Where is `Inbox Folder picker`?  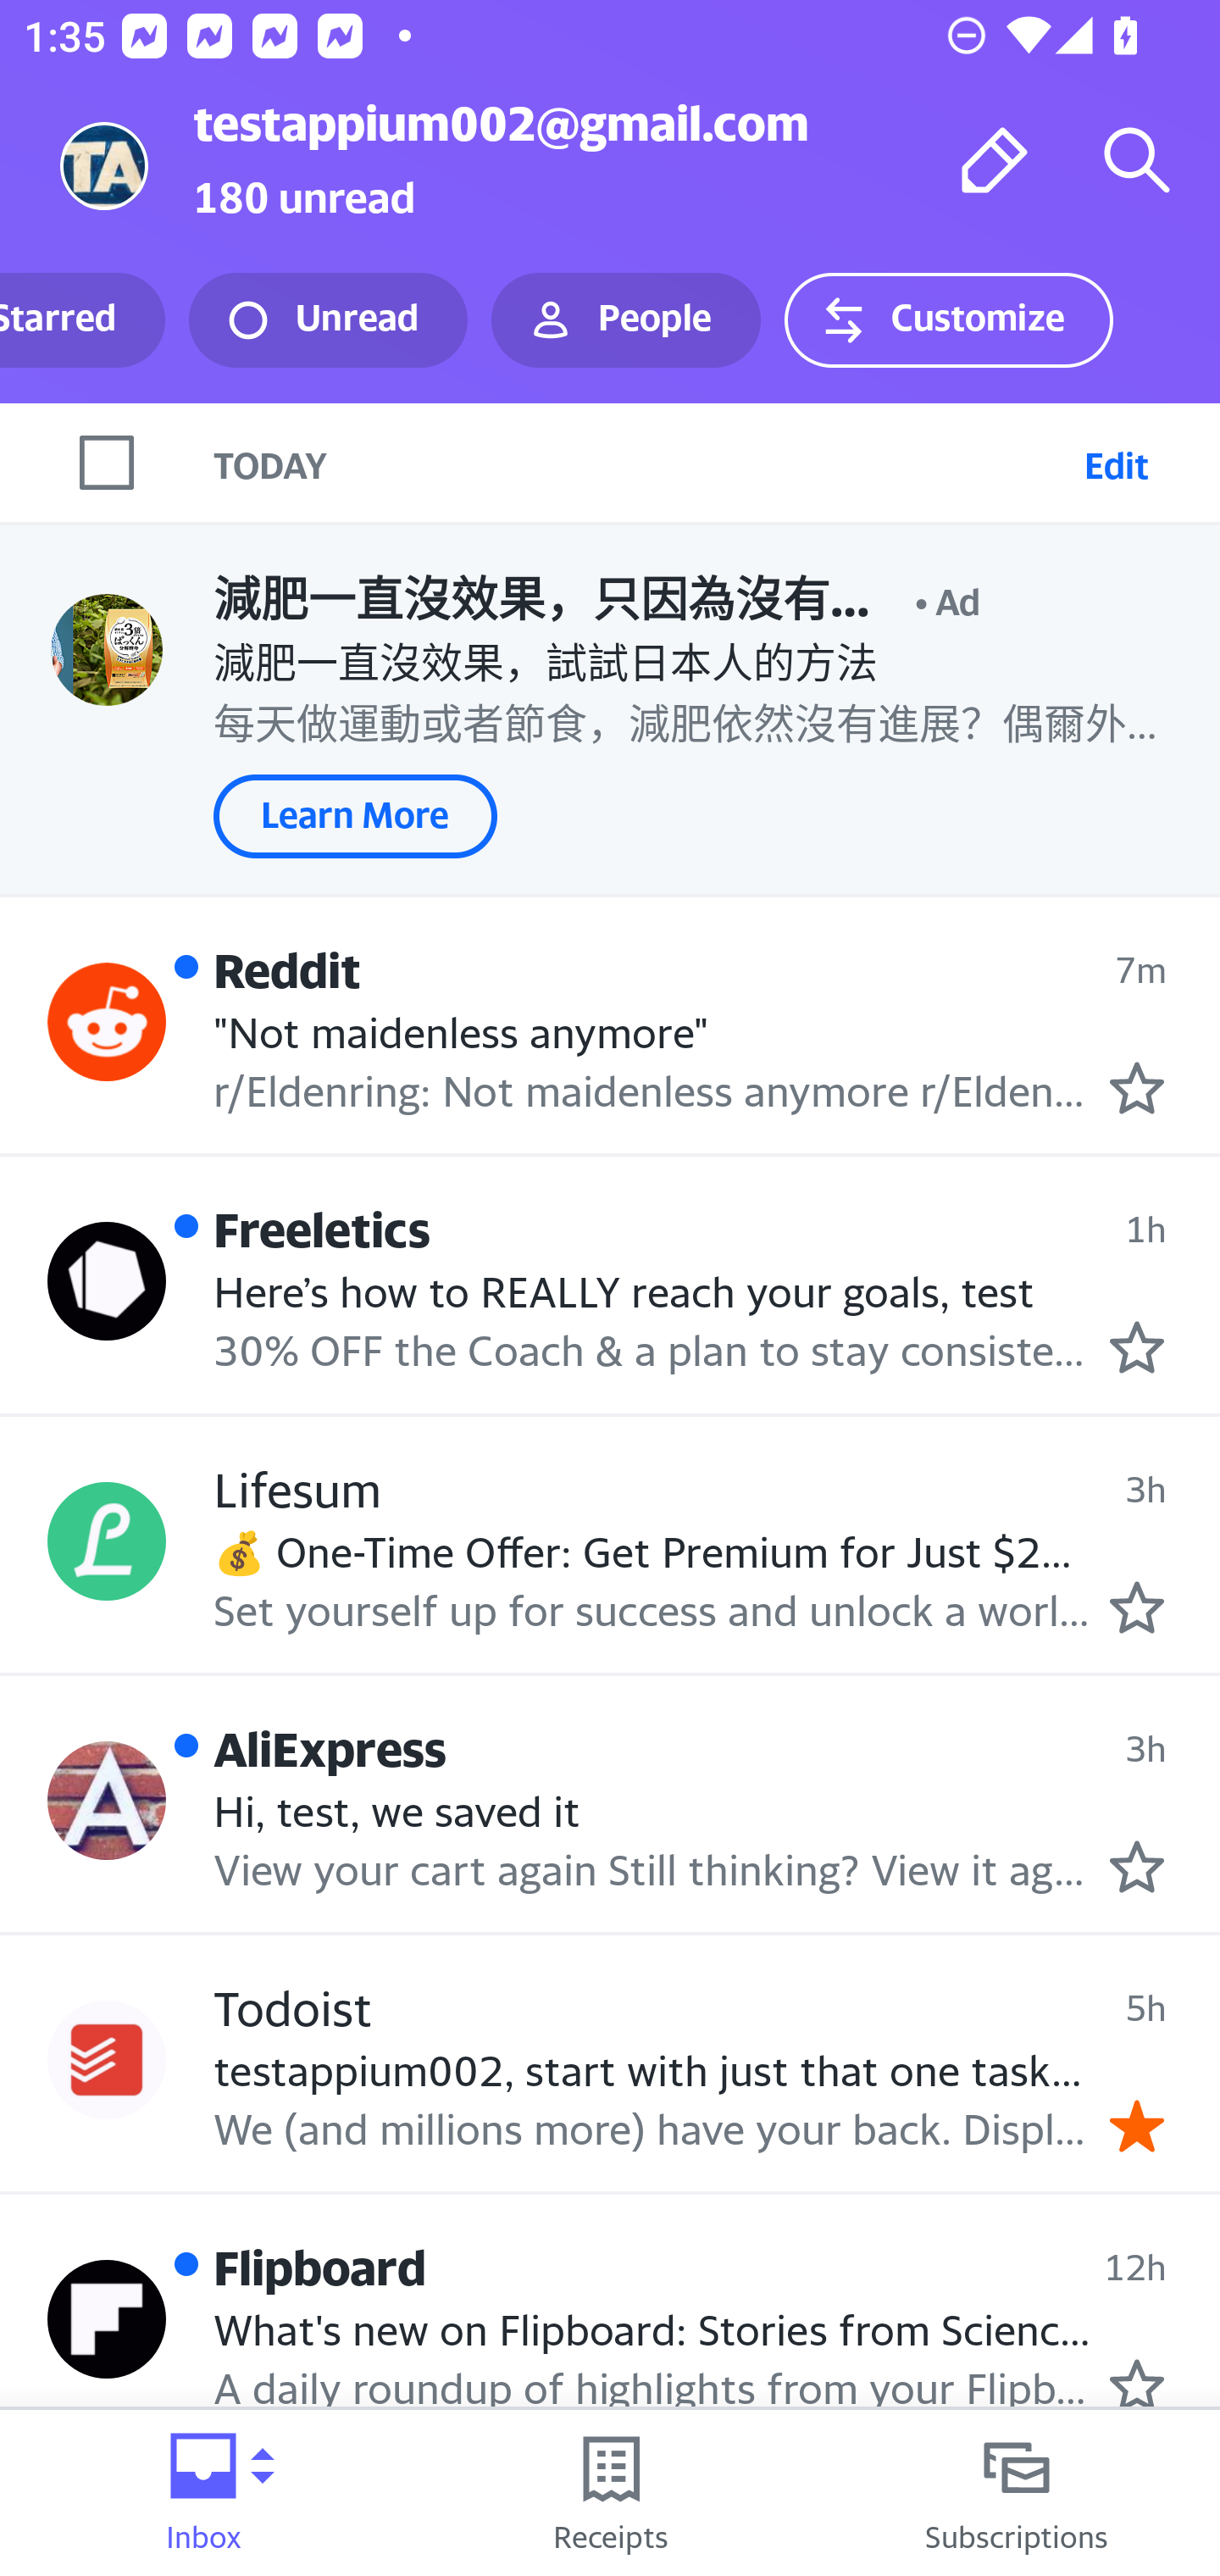 Inbox Folder picker is located at coordinates (203, 2493).